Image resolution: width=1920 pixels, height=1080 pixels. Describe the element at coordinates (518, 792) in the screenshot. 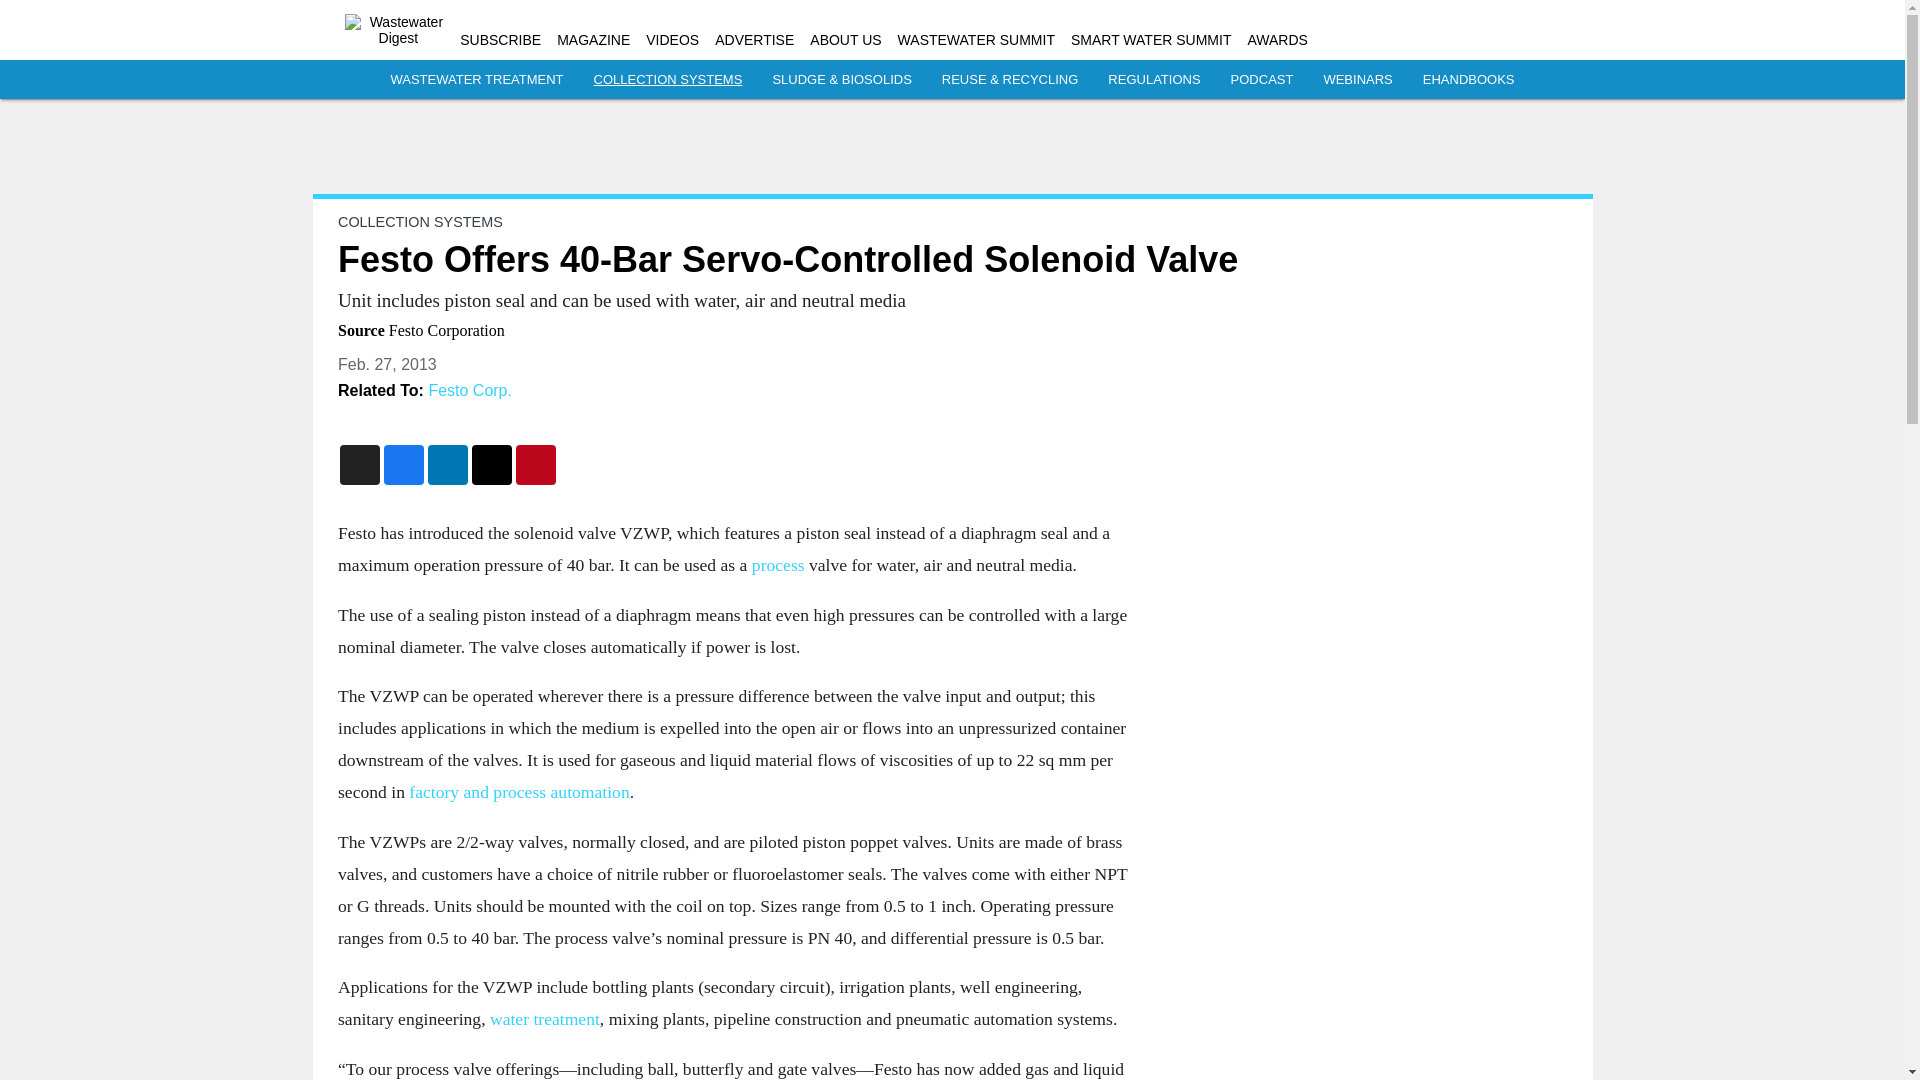

I see `factory and process automation` at that location.